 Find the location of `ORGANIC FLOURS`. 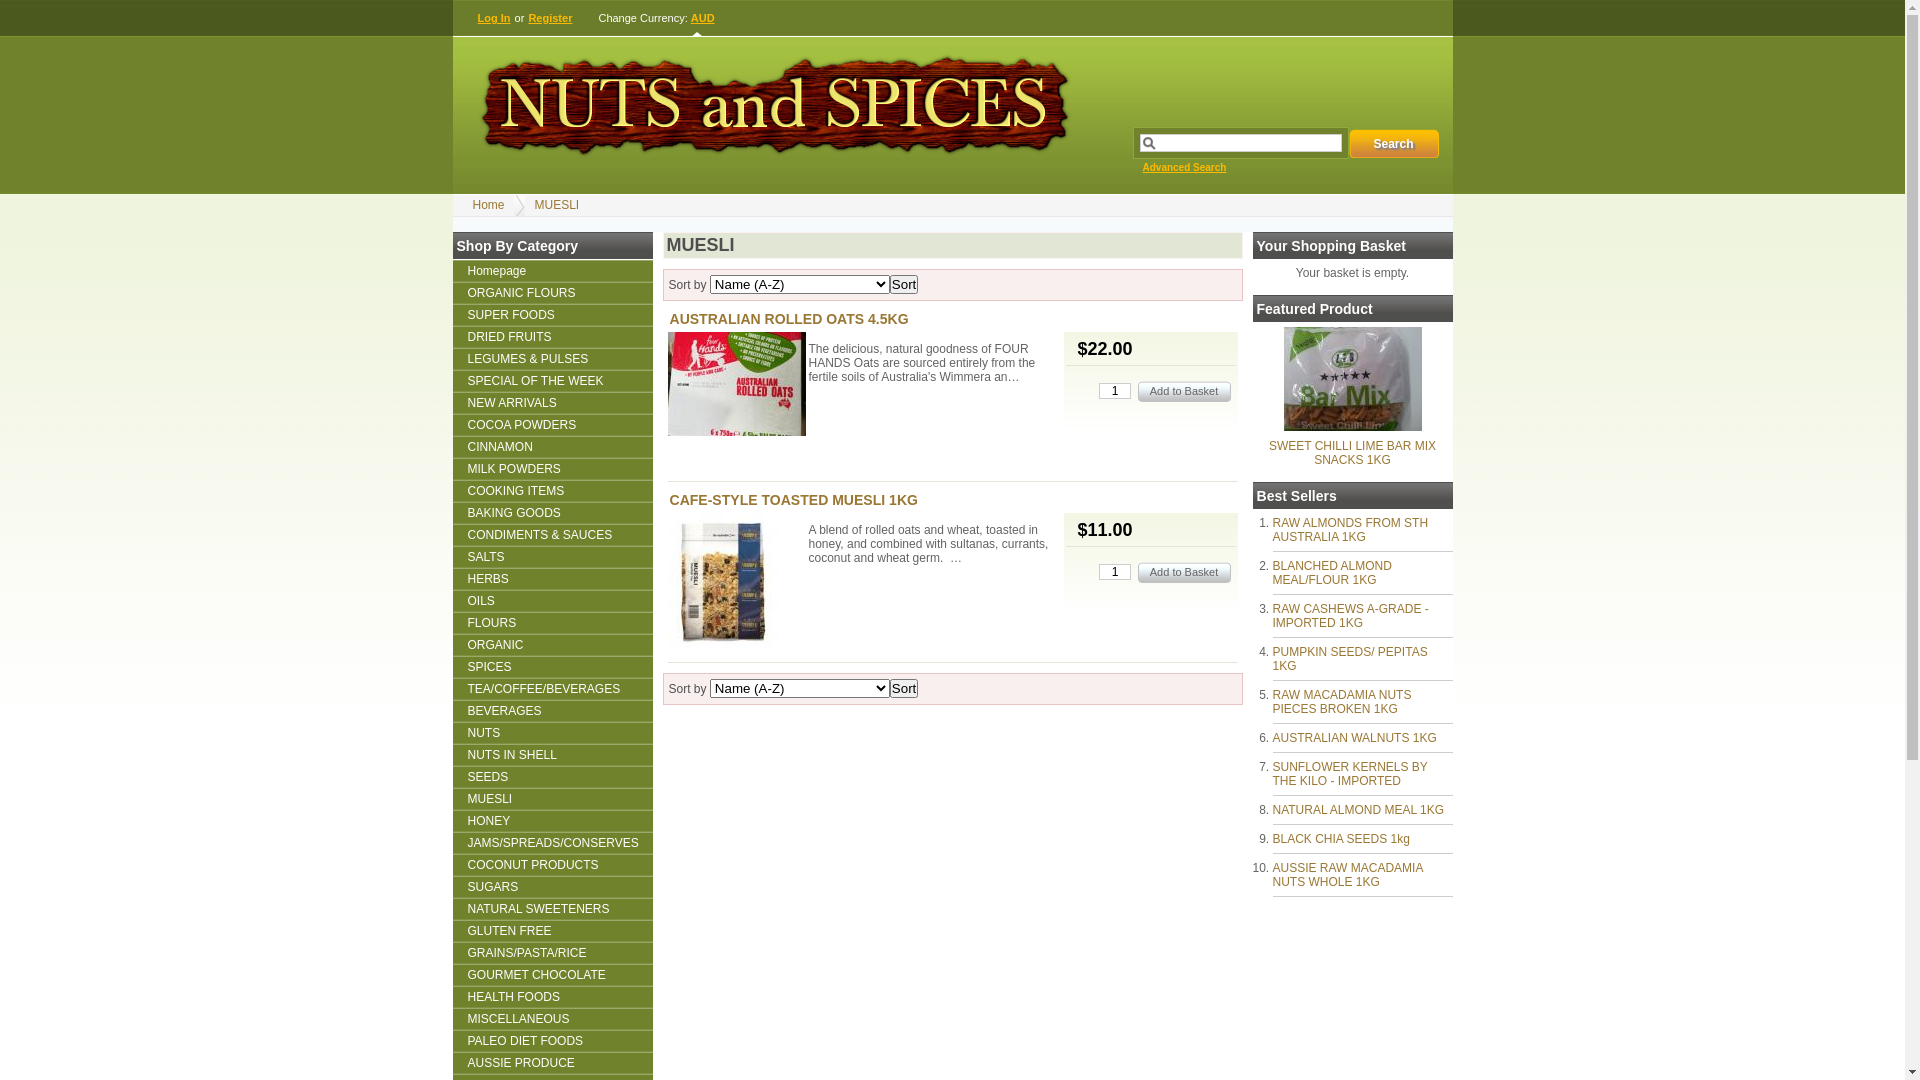

ORGANIC FLOURS is located at coordinates (552, 293).